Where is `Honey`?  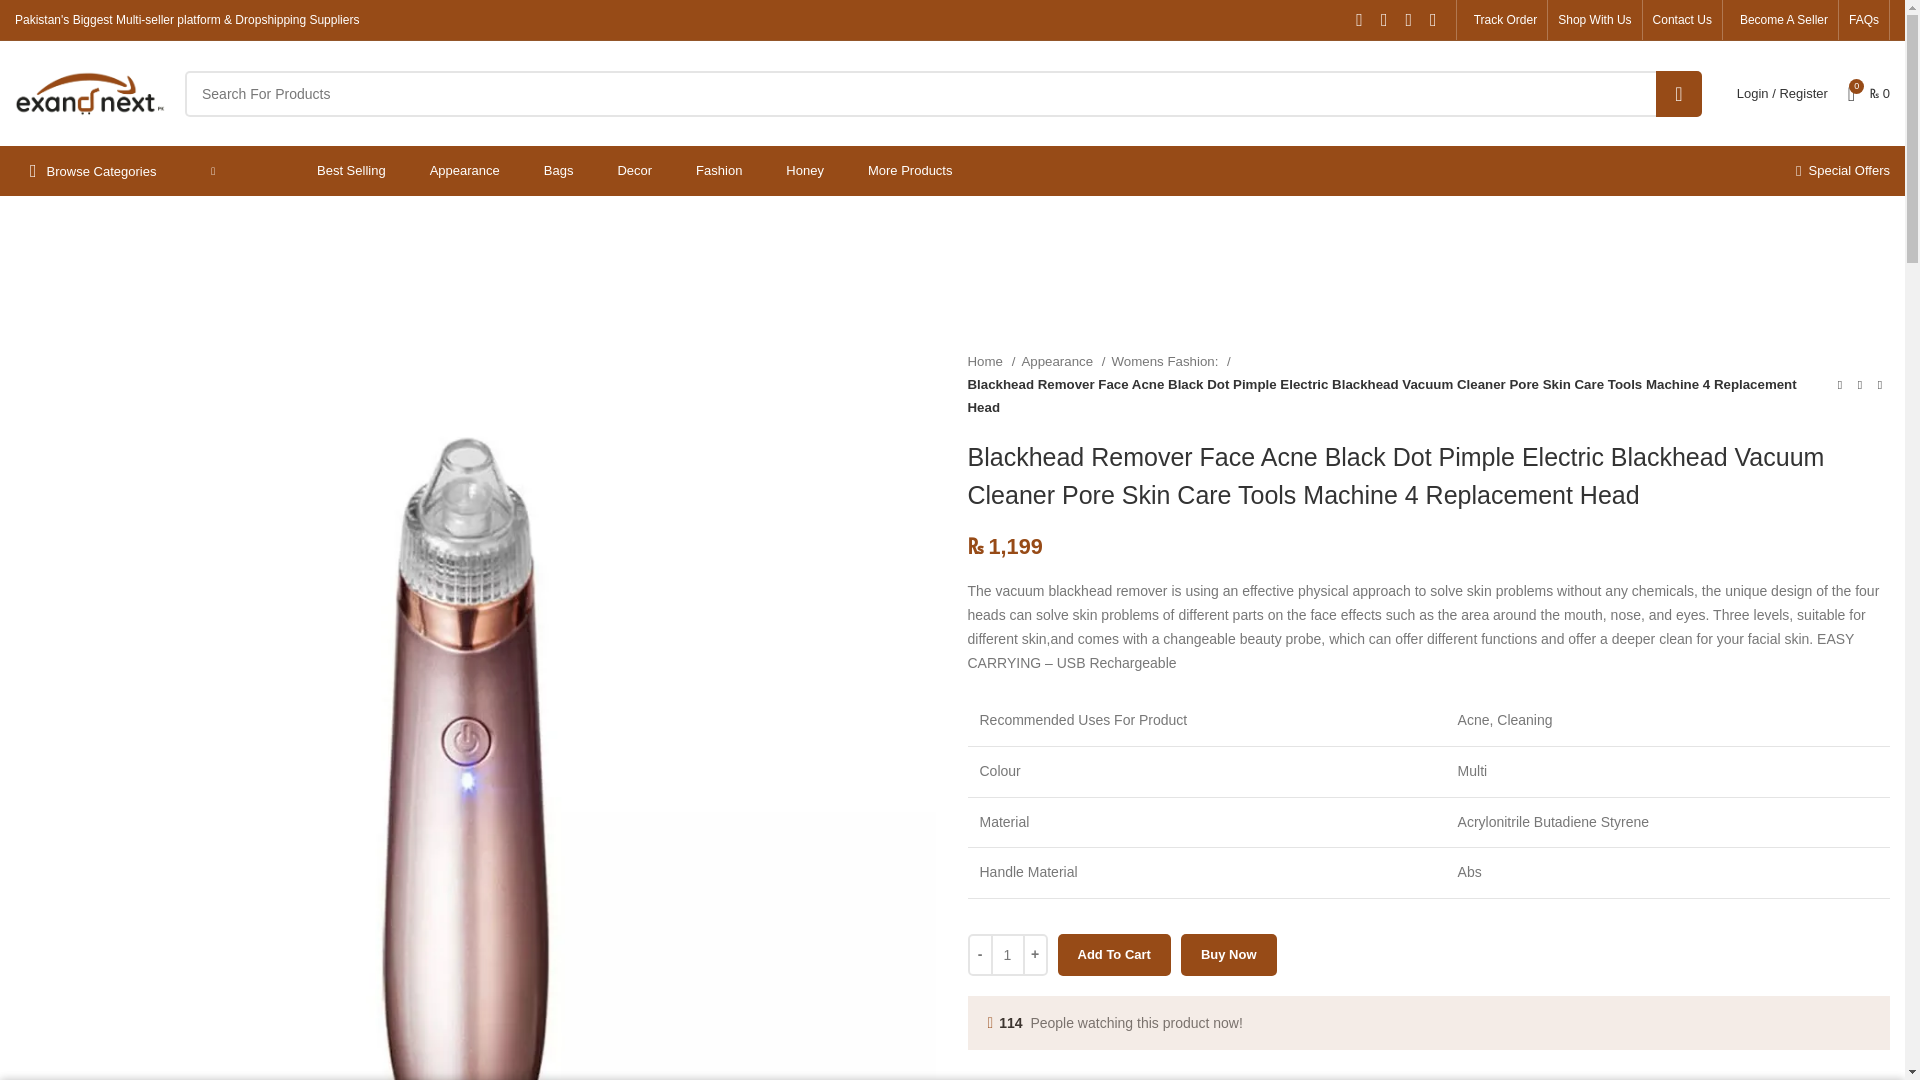 Honey is located at coordinates (804, 171).